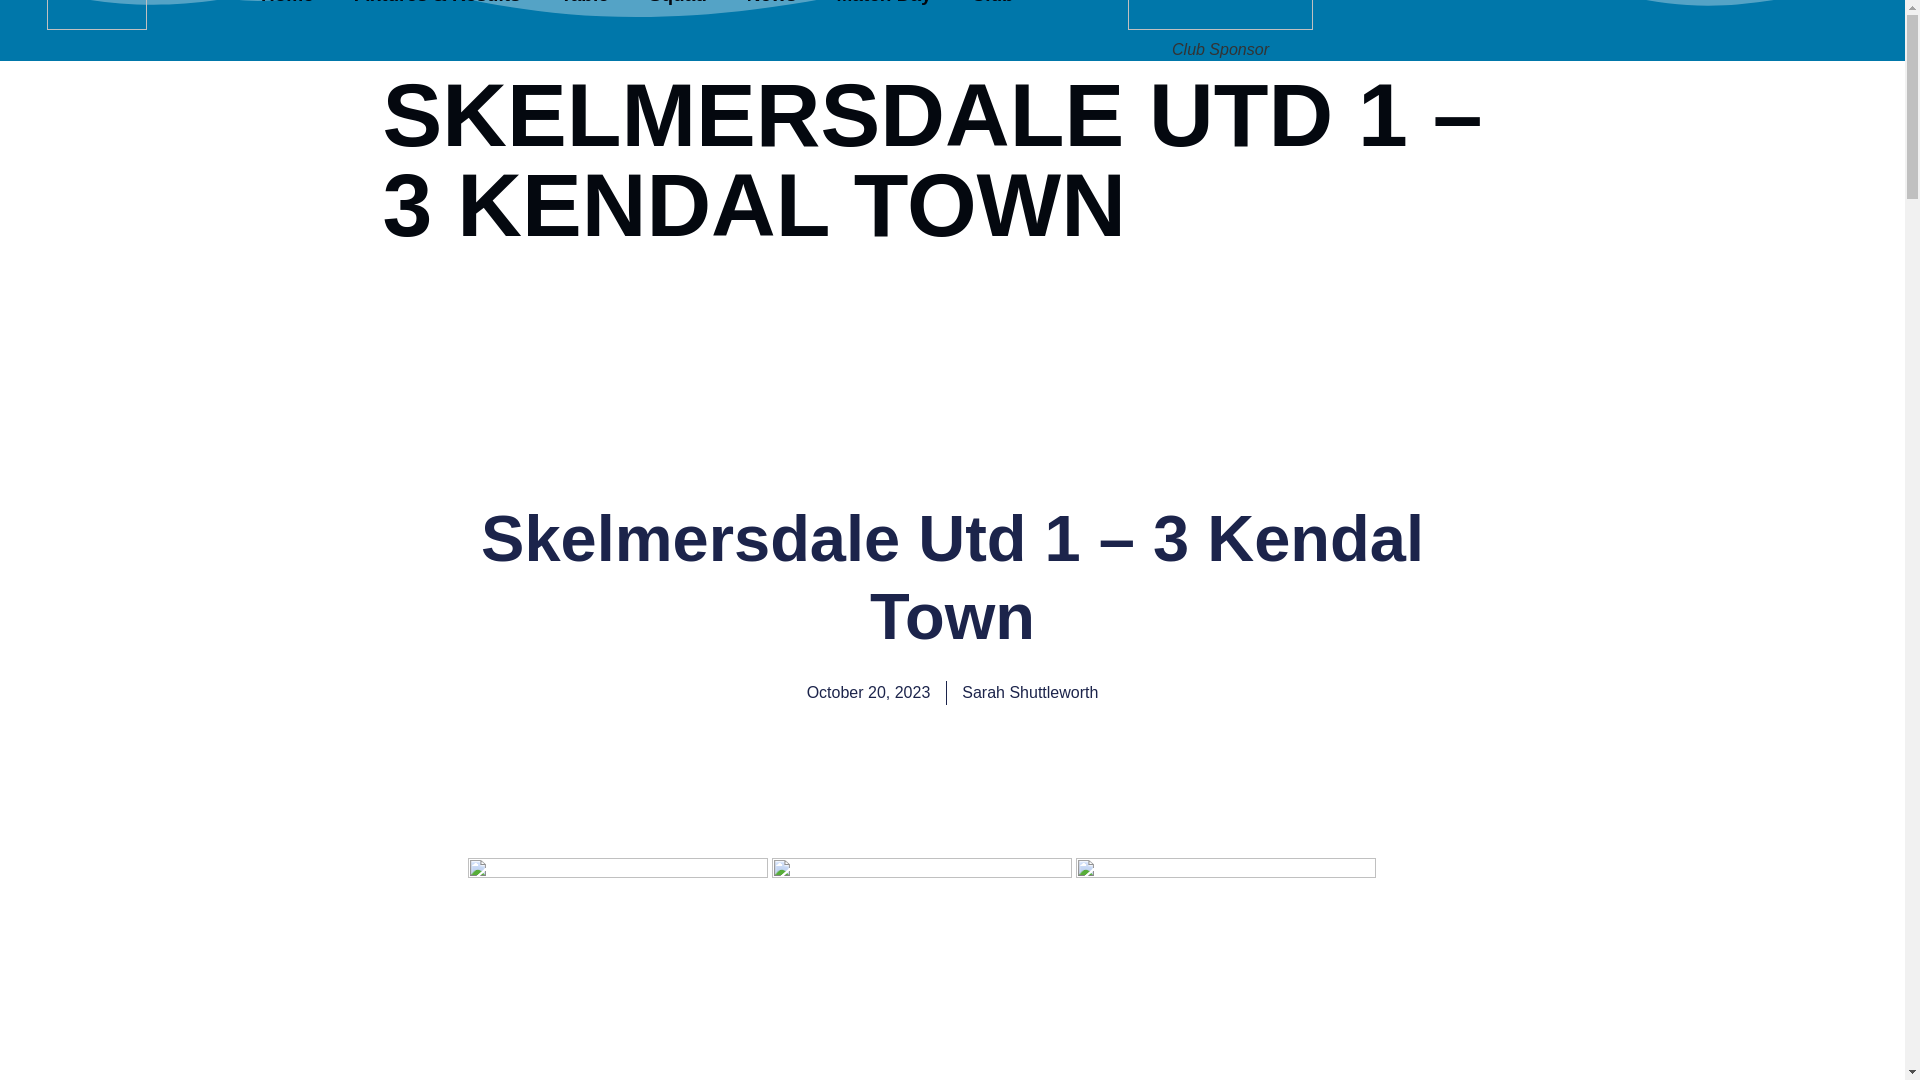 The image size is (1920, 1080). What do you see at coordinates (585, 9) in the screenshot?
I see `Table` at bounding box center [585, 9].